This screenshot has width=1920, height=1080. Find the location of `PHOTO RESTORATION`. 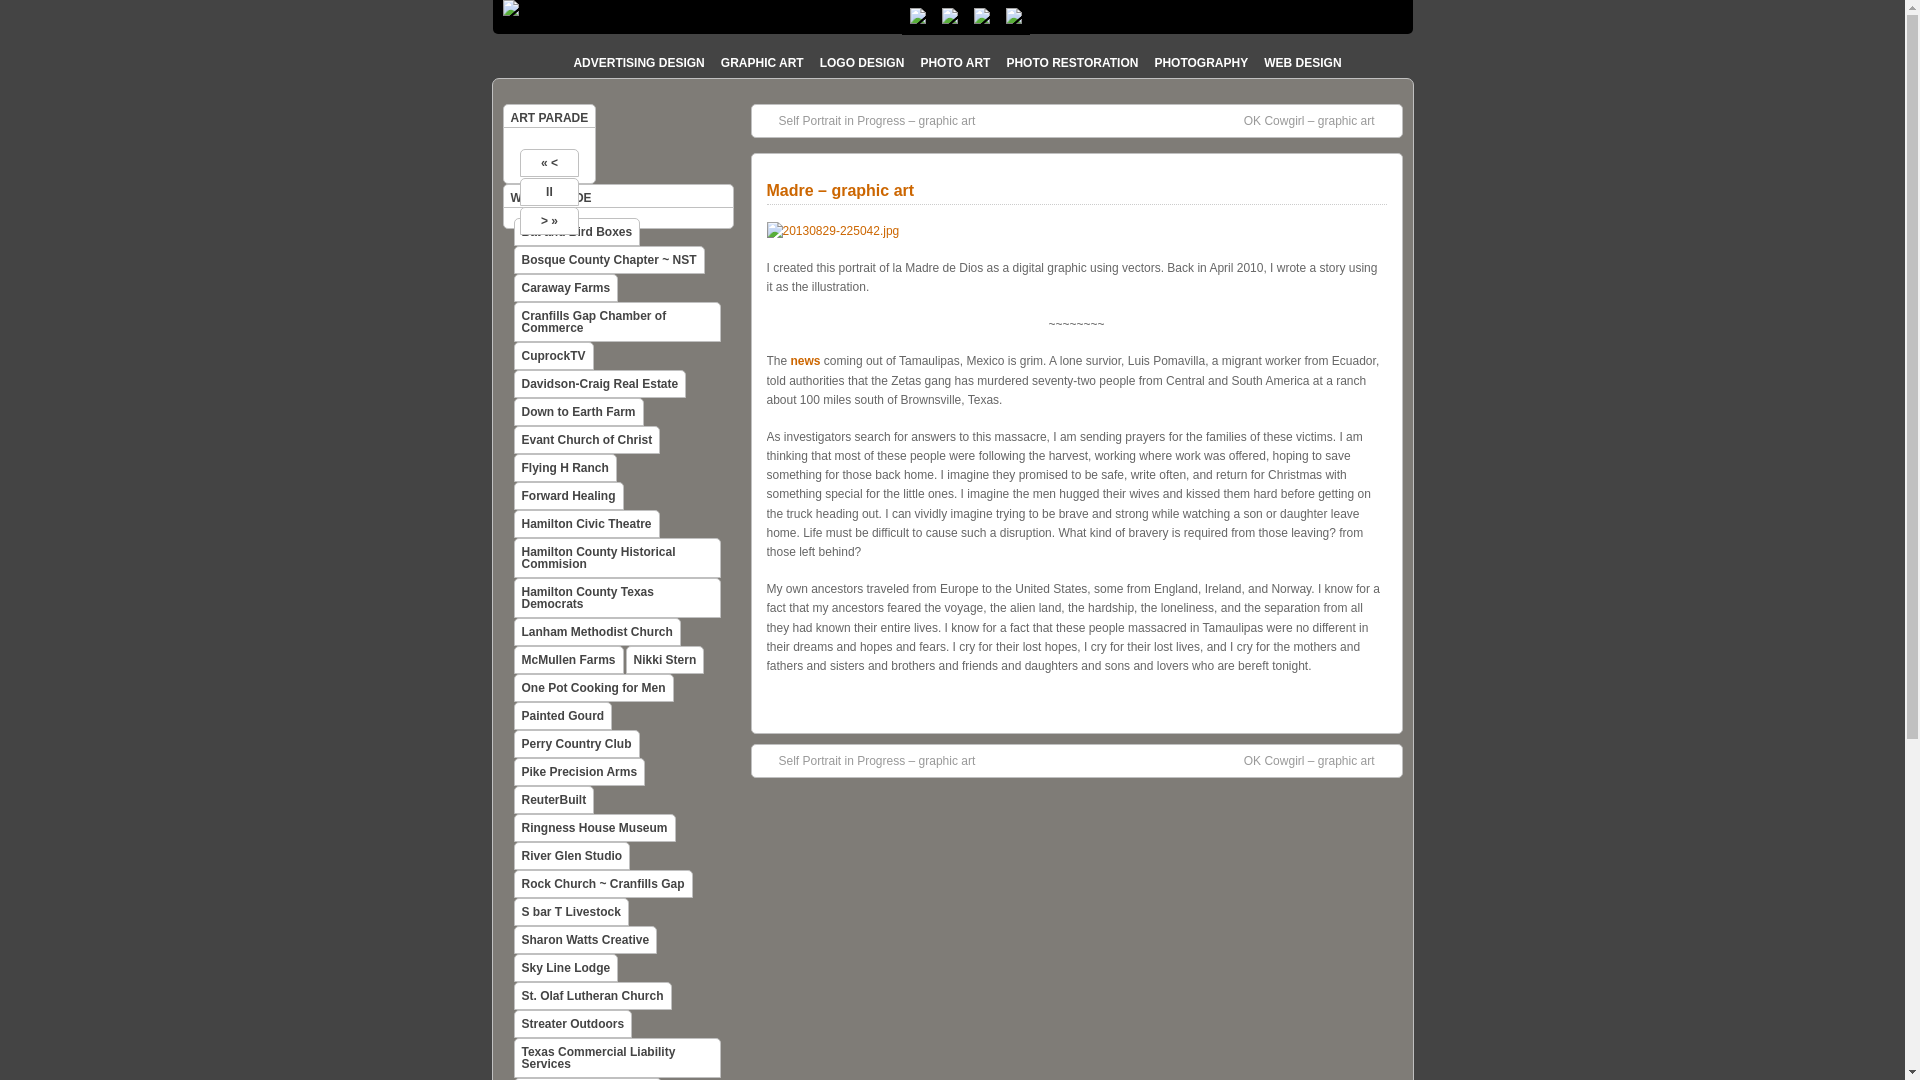

PHOTO RESTORATION is located at coordinates (1072, 61).